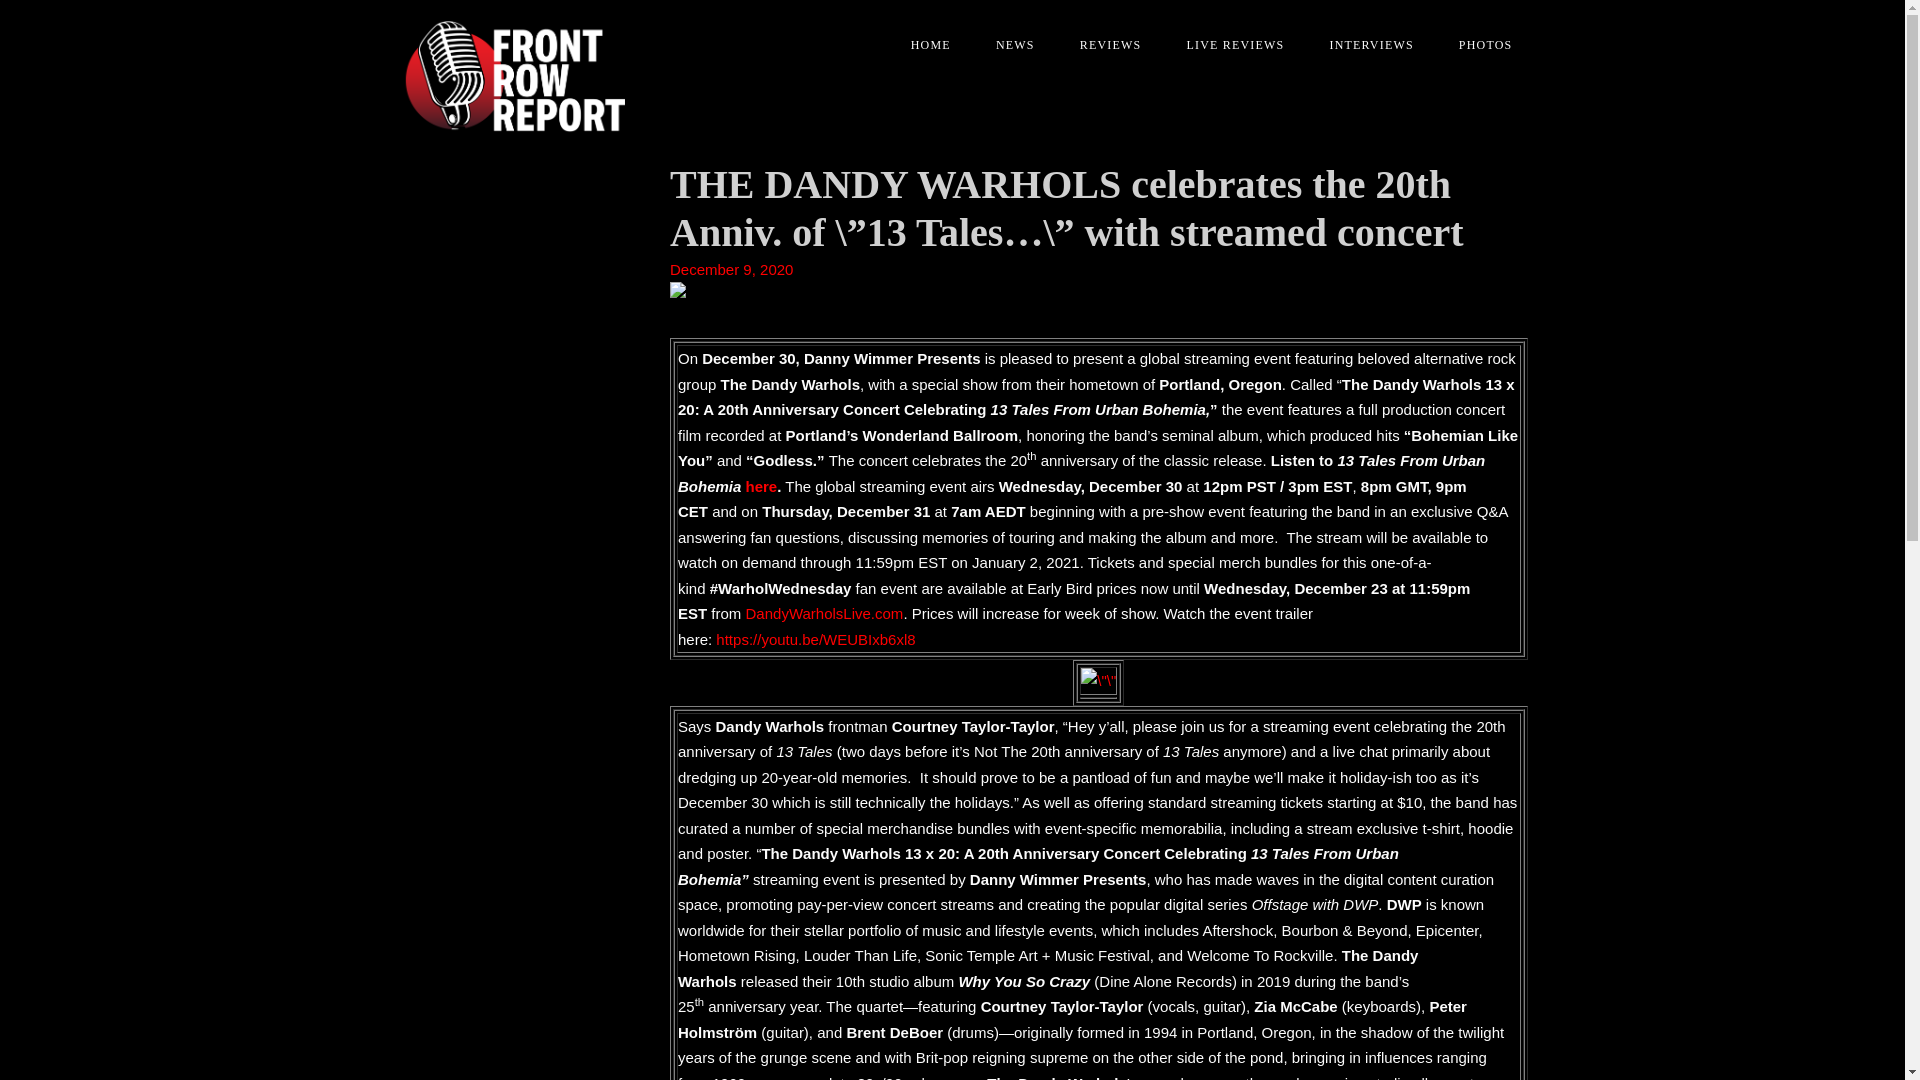  What do you see at coordinates (762, 486) in the screenshot?
I see `here` at bounding box center [762, 486].